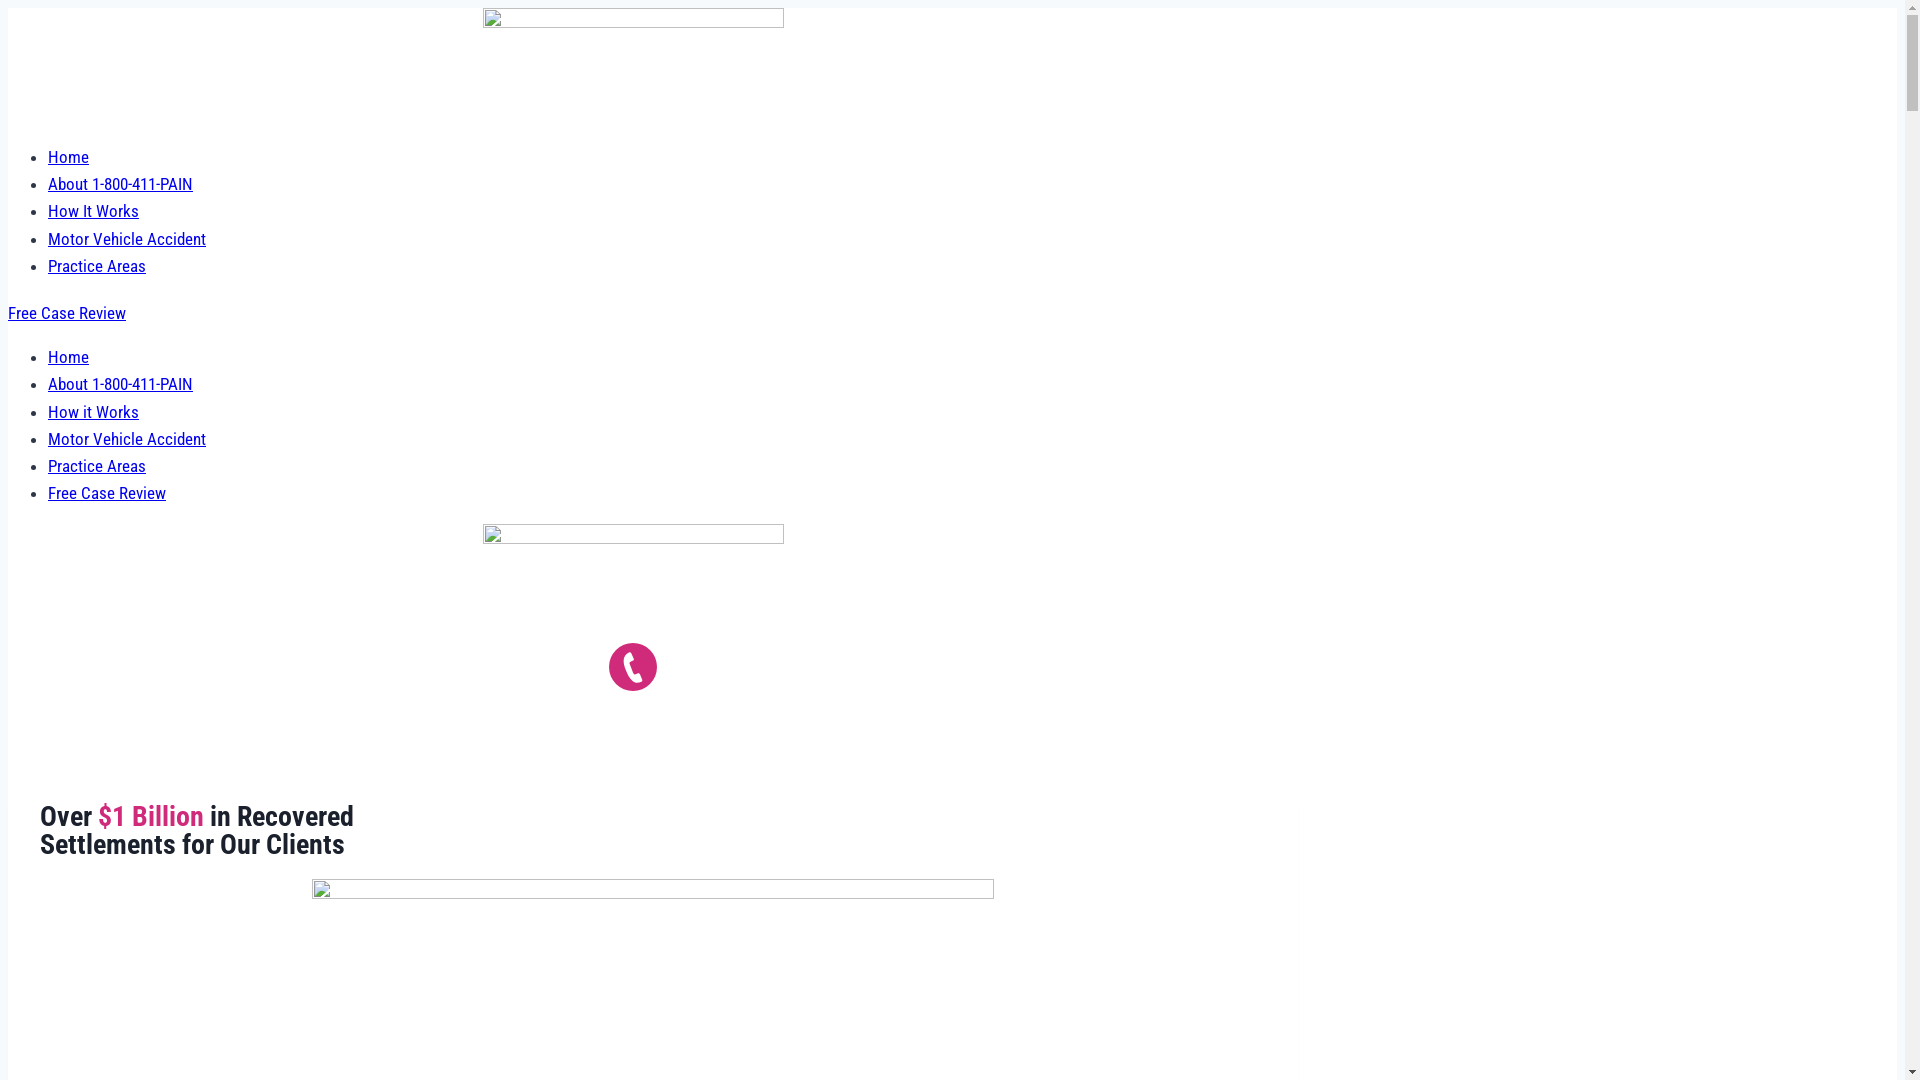 The width and height of the screenshot is (1920, 1080). What do you see at coordinates (67, 313) in the screenshot?
I see `Free Case Review` at bounding box center [67, 313].